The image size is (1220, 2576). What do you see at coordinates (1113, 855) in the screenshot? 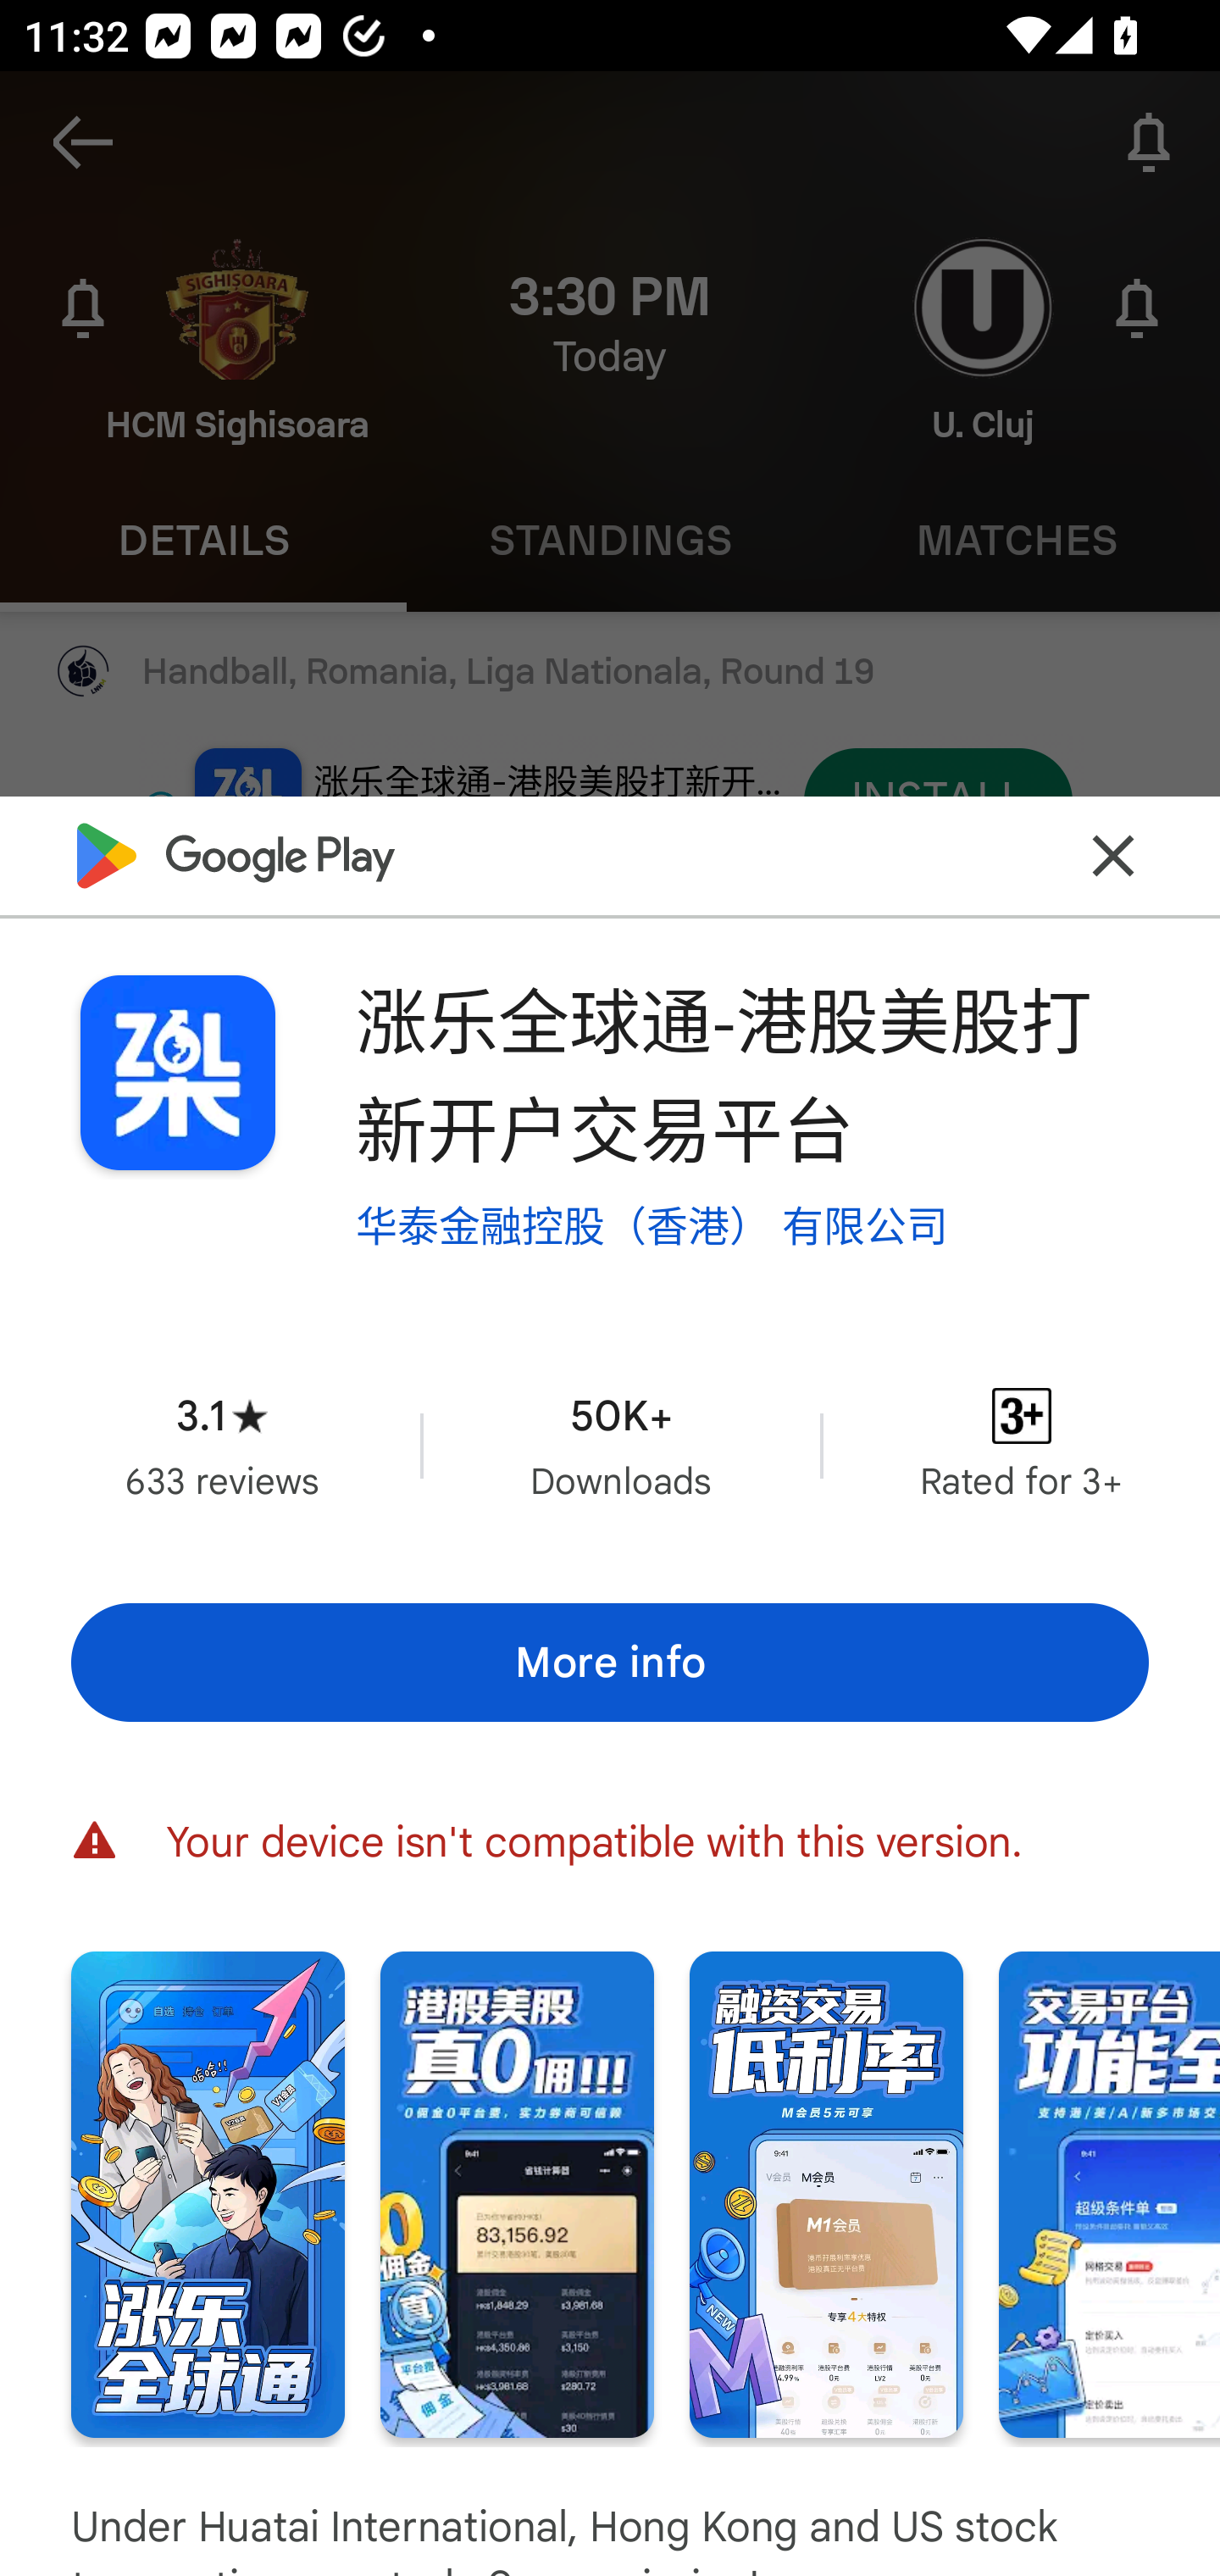
I see `Close` at bounding box center [1113, 855].